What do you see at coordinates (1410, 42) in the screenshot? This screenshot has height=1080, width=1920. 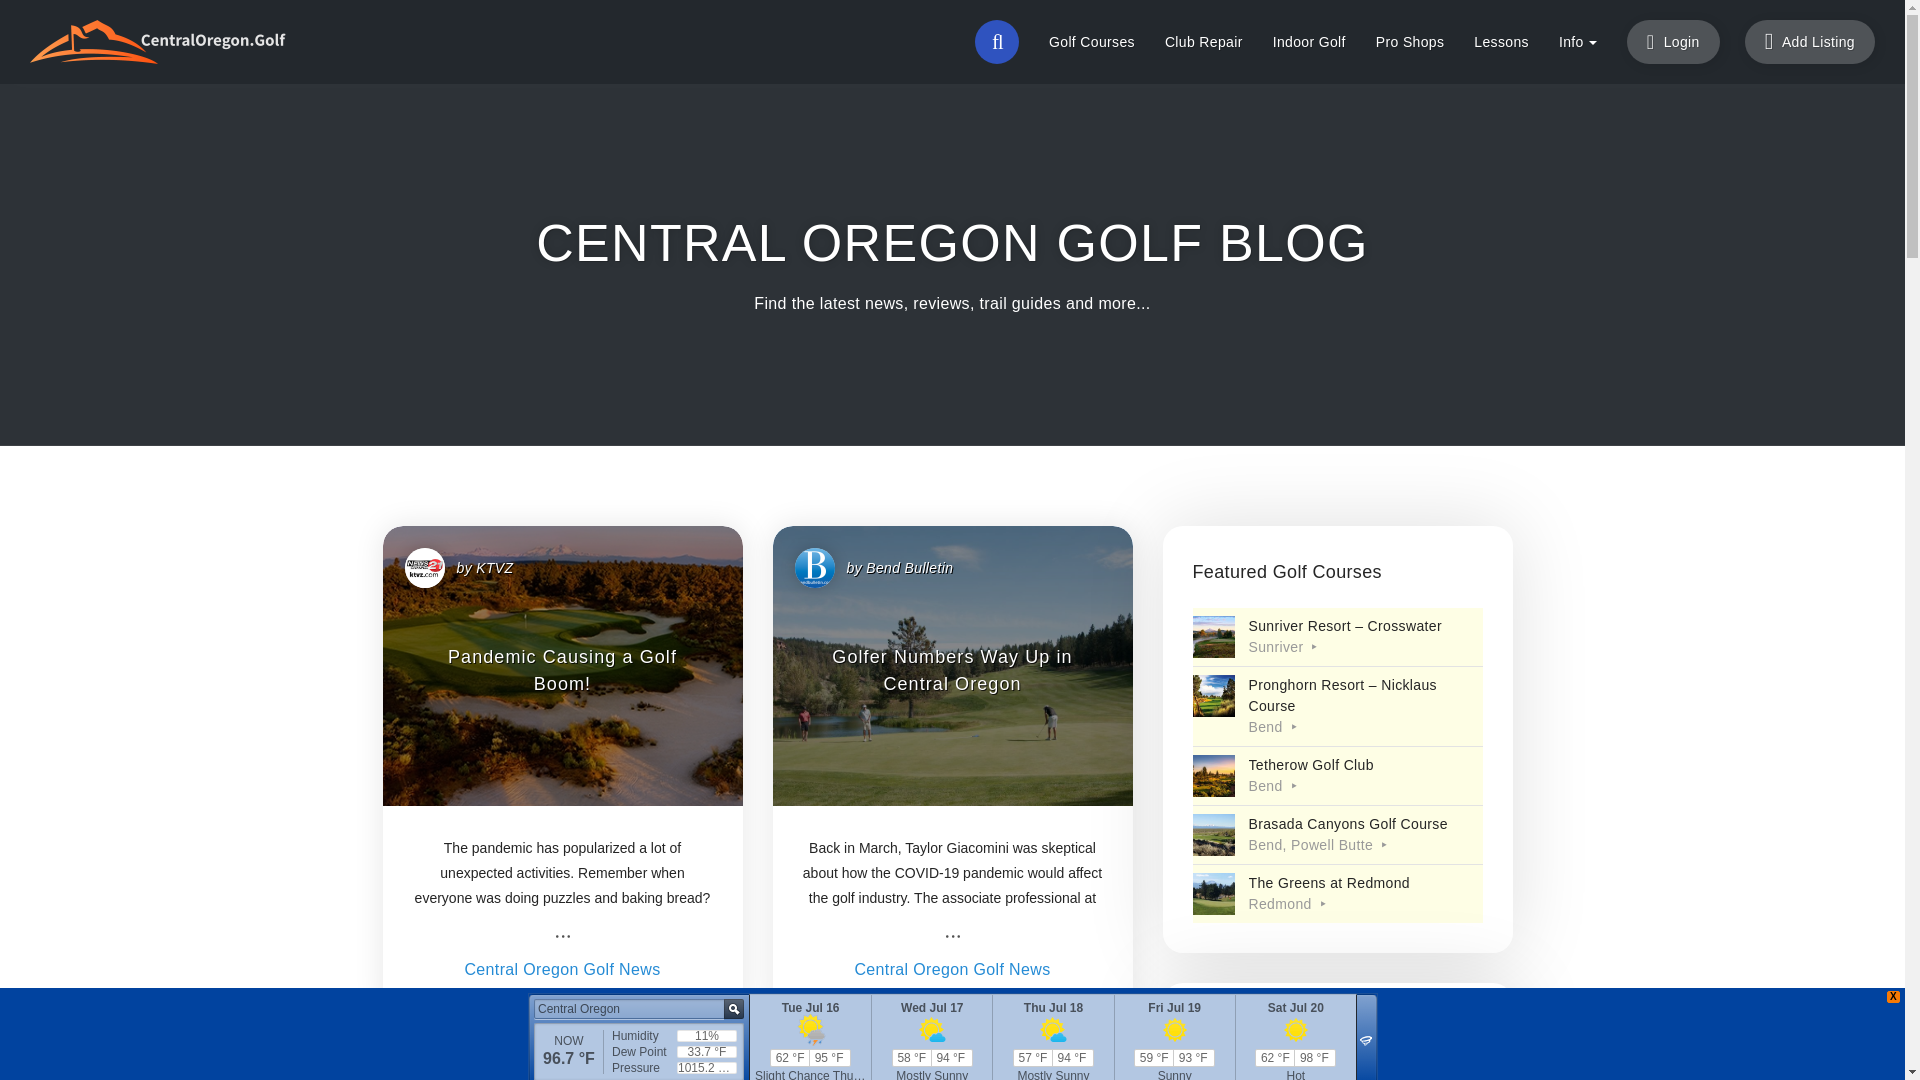 I see `Central Oregon Golf Pro Shops` at bounding box center [1410, 42].